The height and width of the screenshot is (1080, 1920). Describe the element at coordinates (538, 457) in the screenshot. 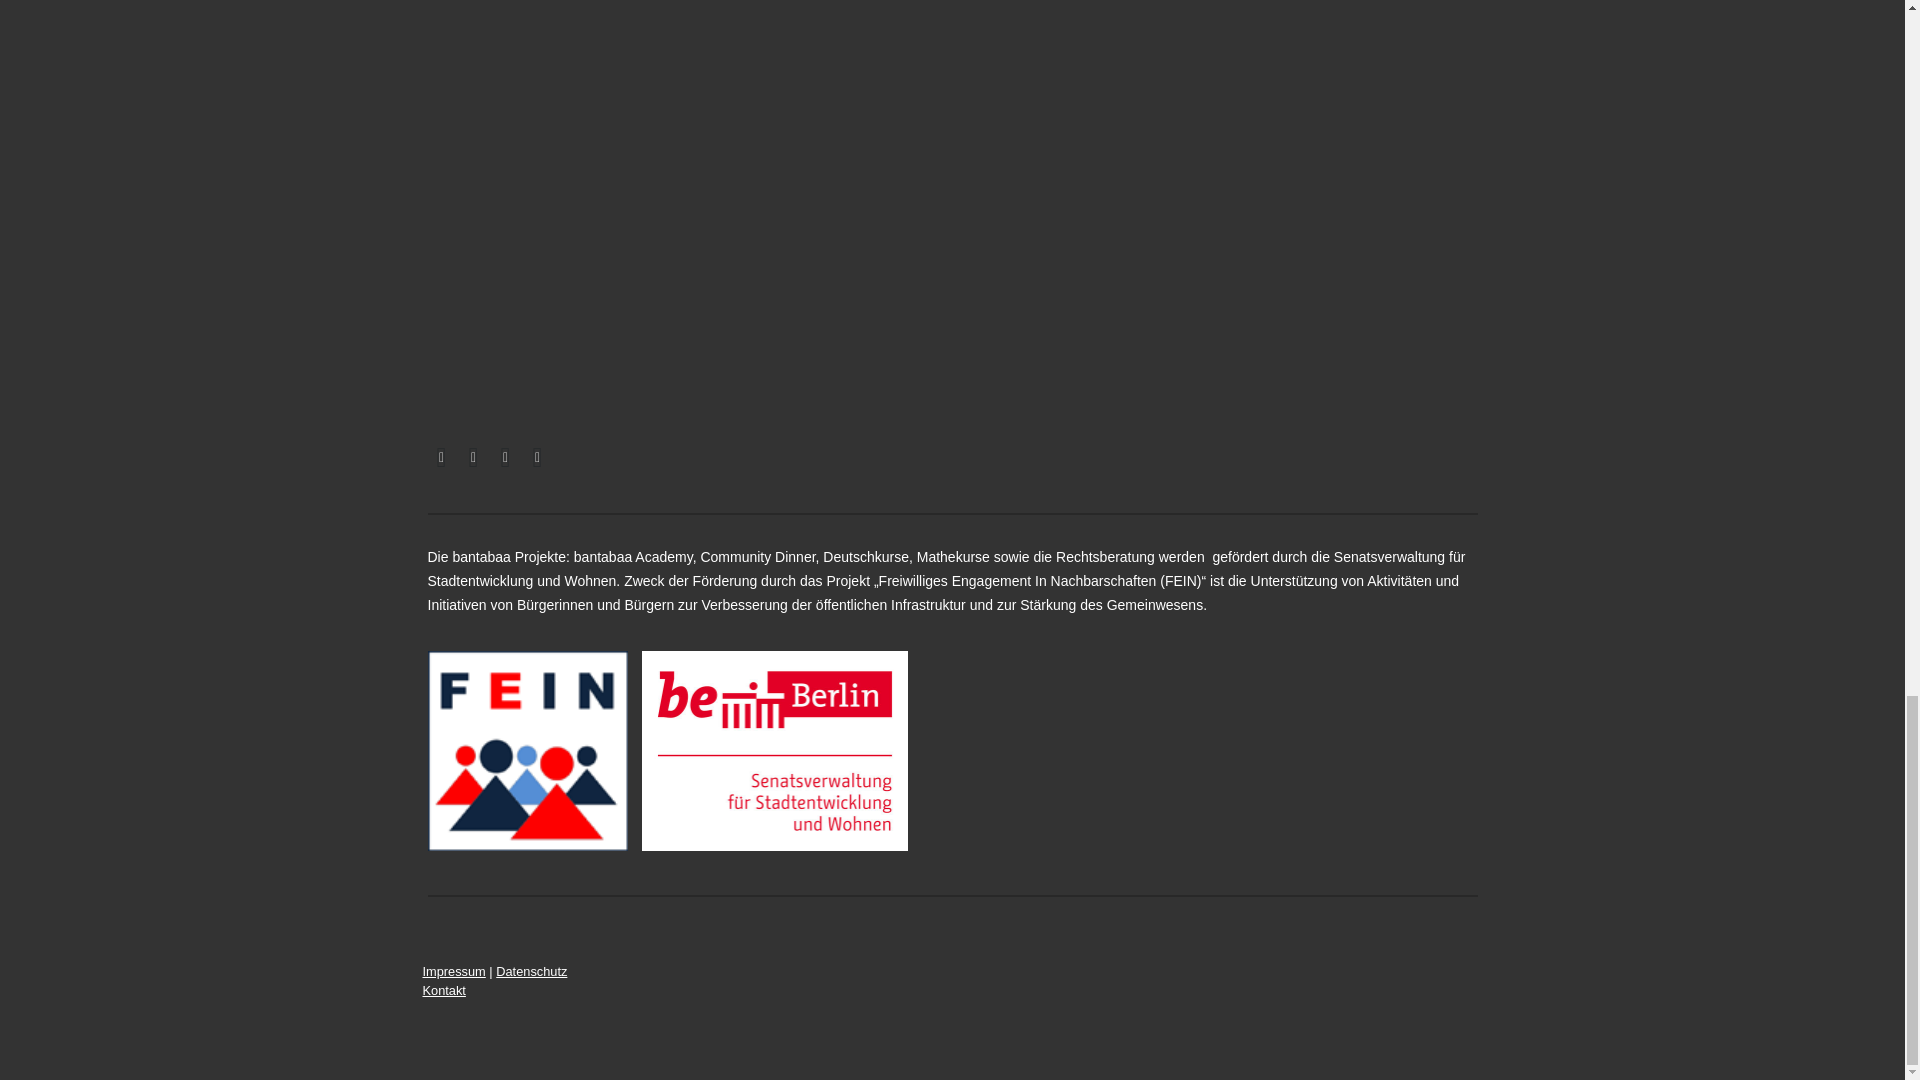

I see `Evernote` at that location.